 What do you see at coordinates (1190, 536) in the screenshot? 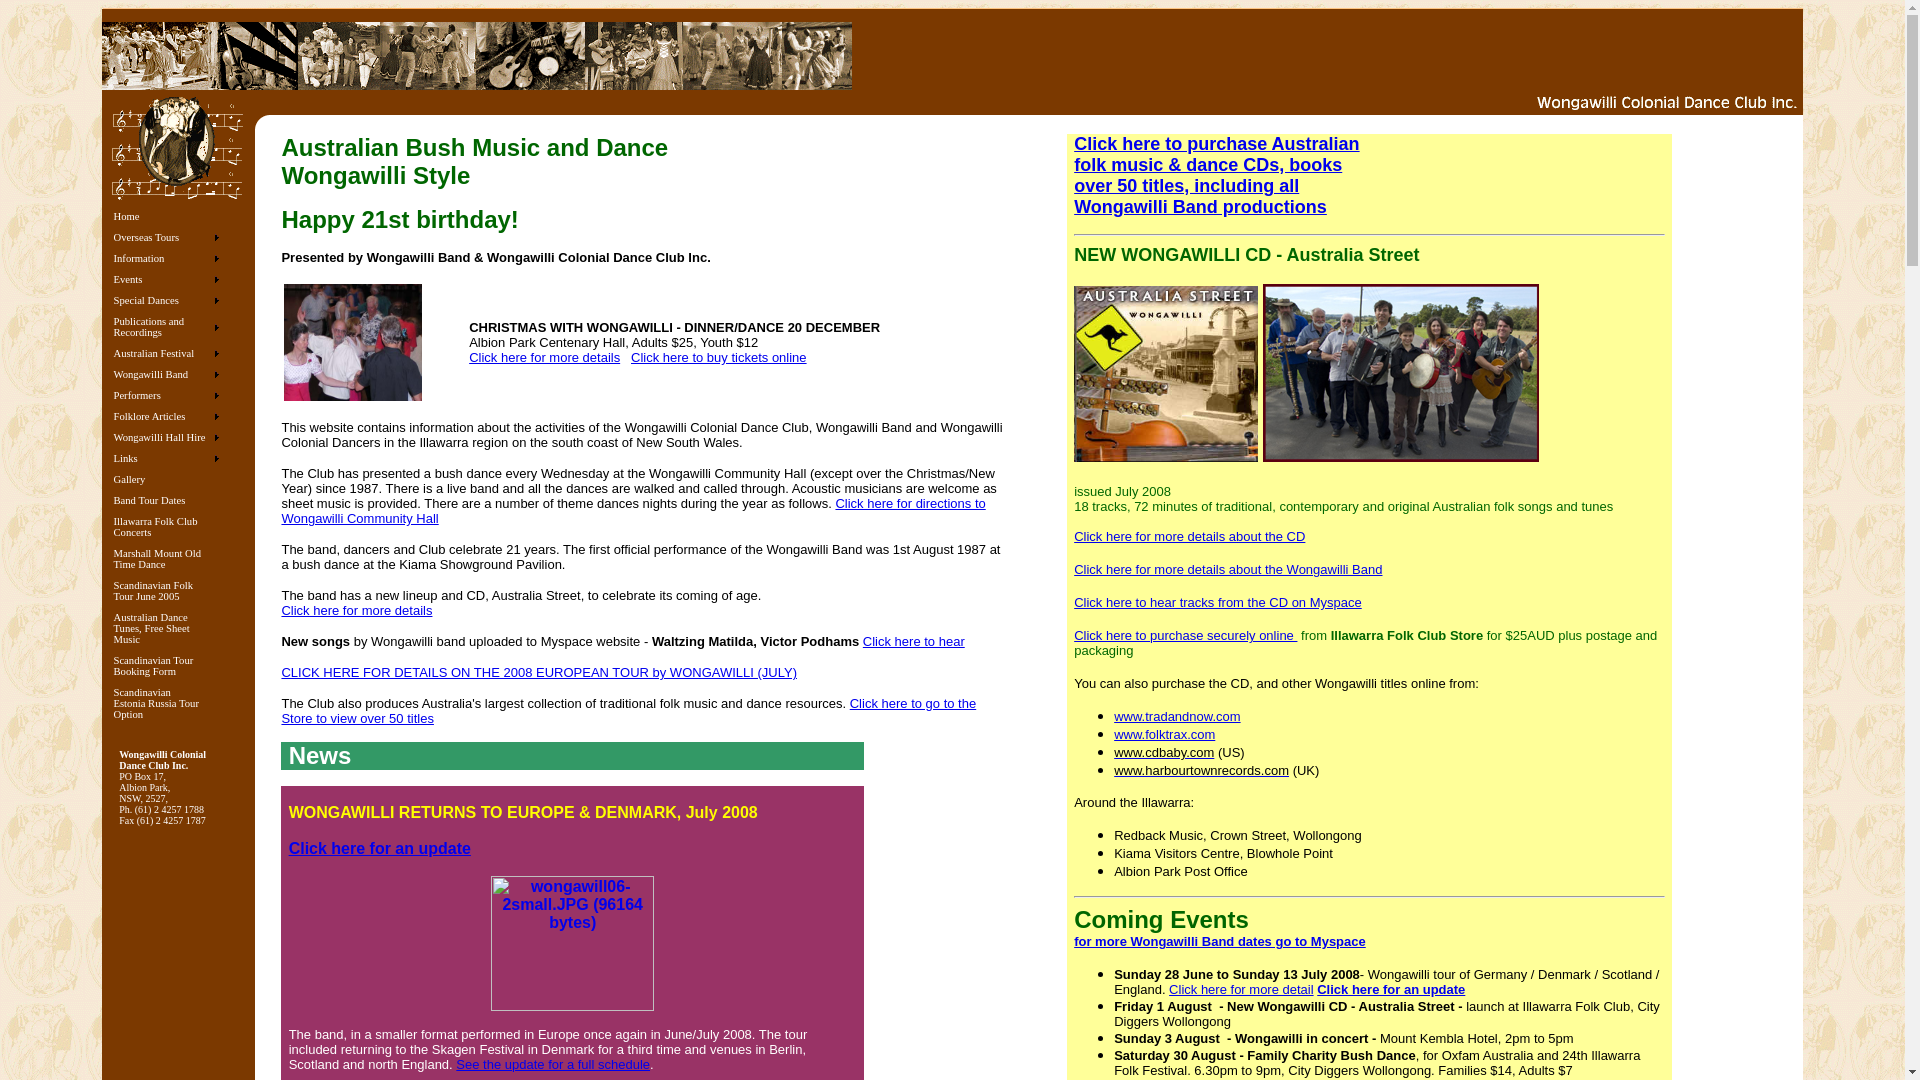
I see `Click here for more details about the CD` at bounding box center [1190, 536].